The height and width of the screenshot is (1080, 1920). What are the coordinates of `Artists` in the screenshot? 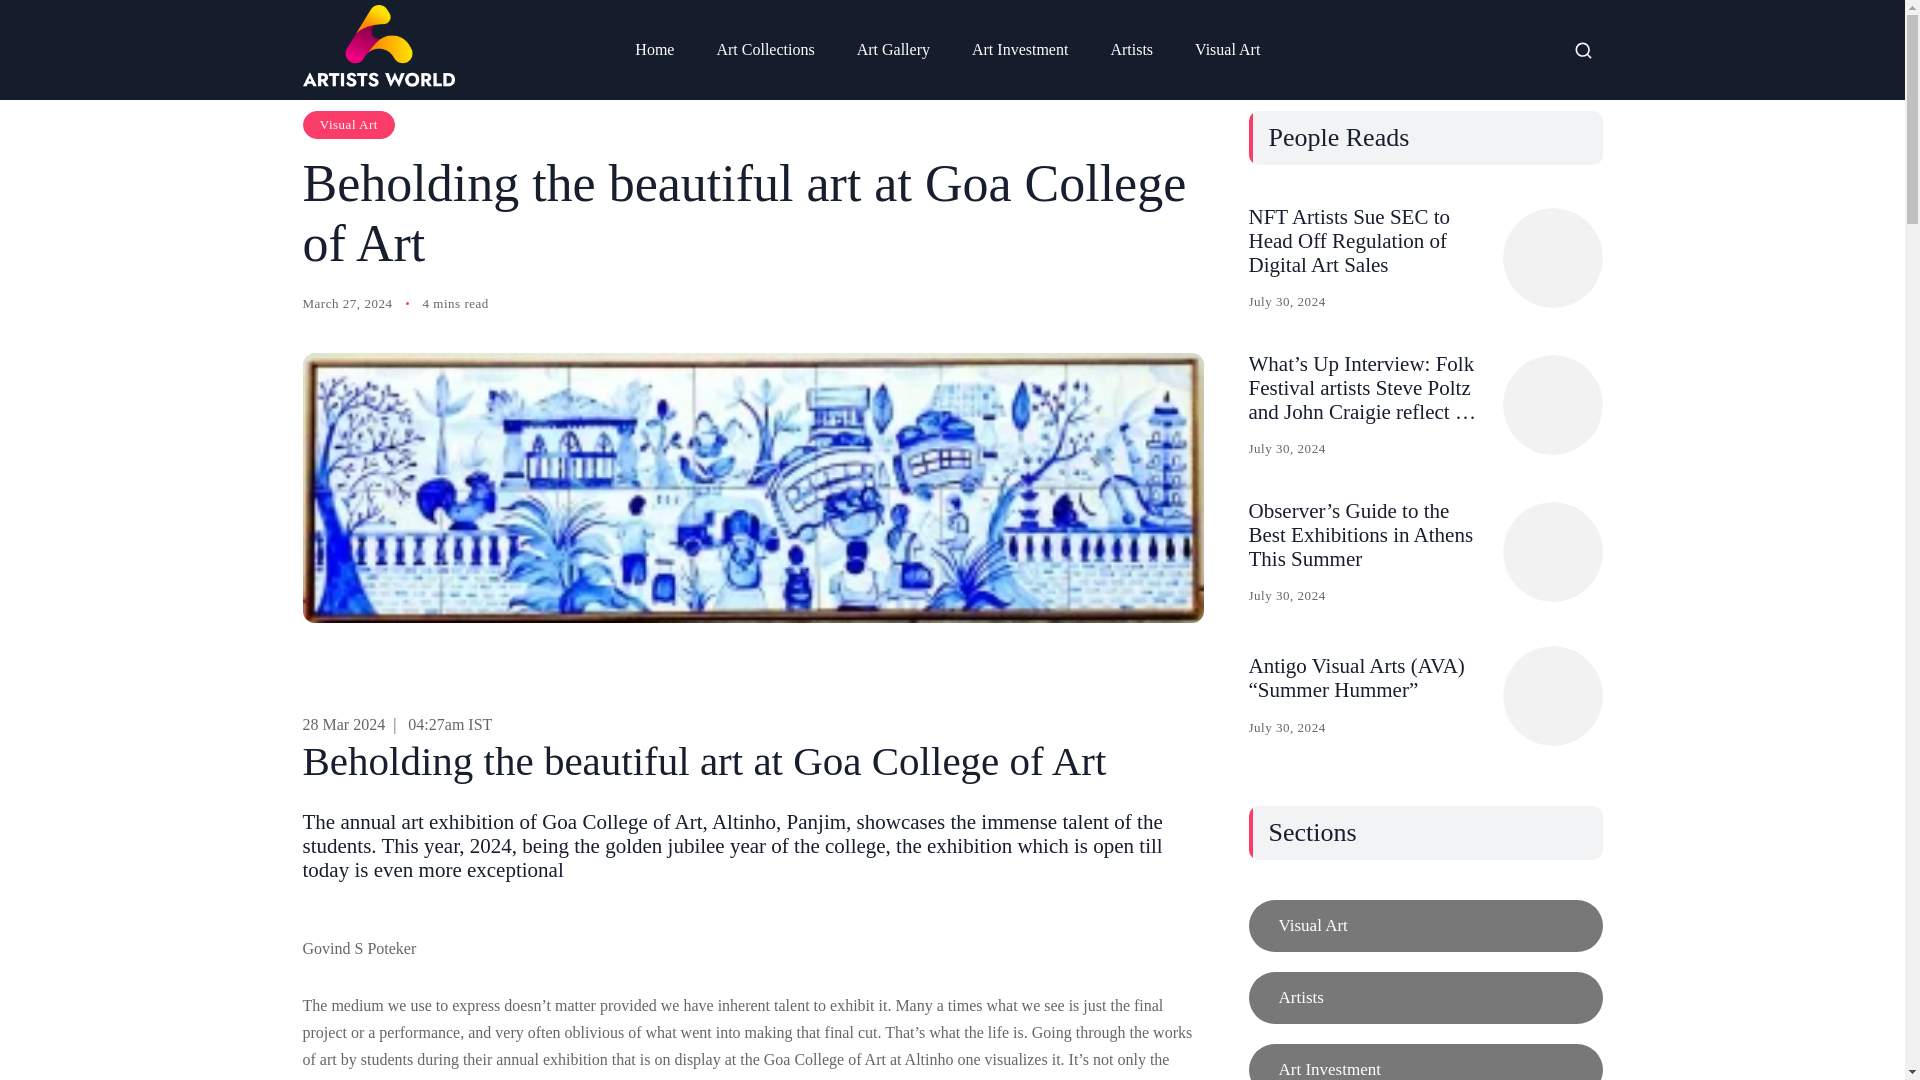 It's located at (1424, 998).